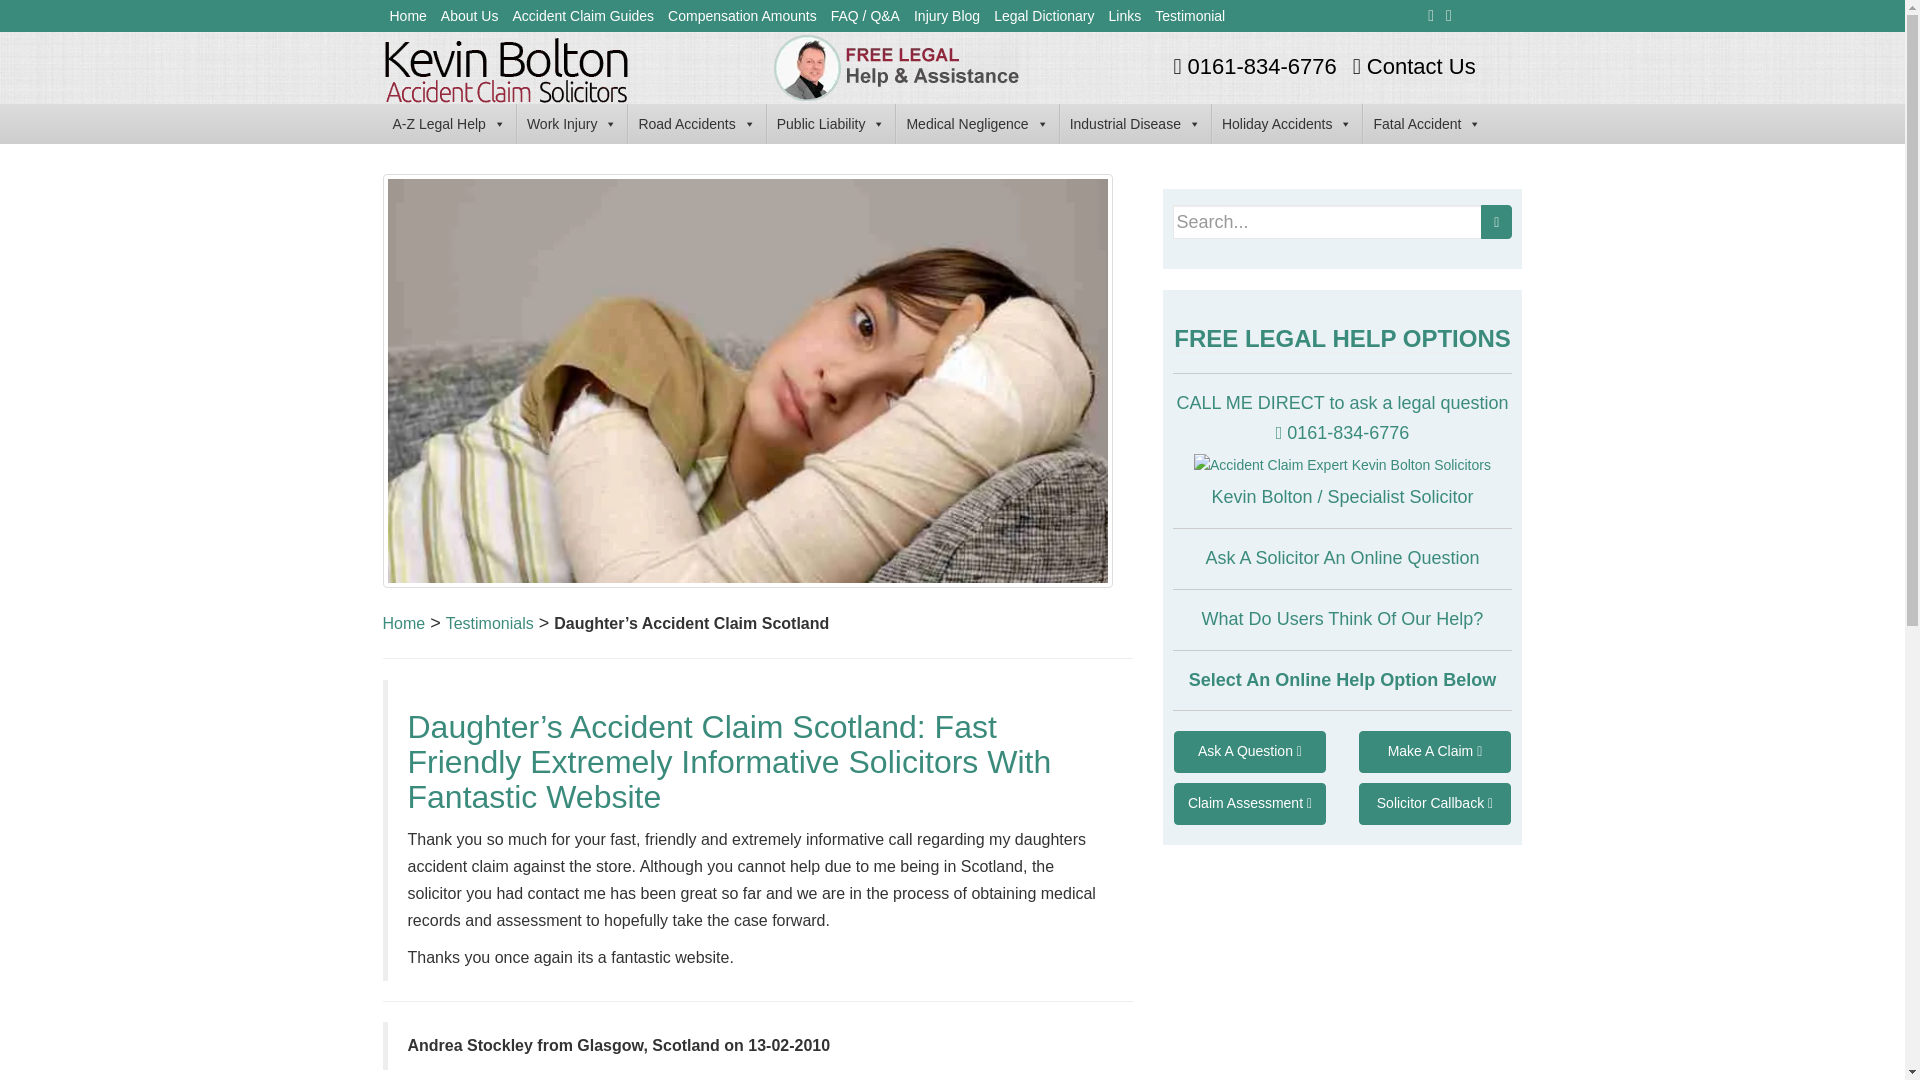  Describe the element at coordinates (742, 16) in the screenshot. I see `Compensation Amounts` at that location.